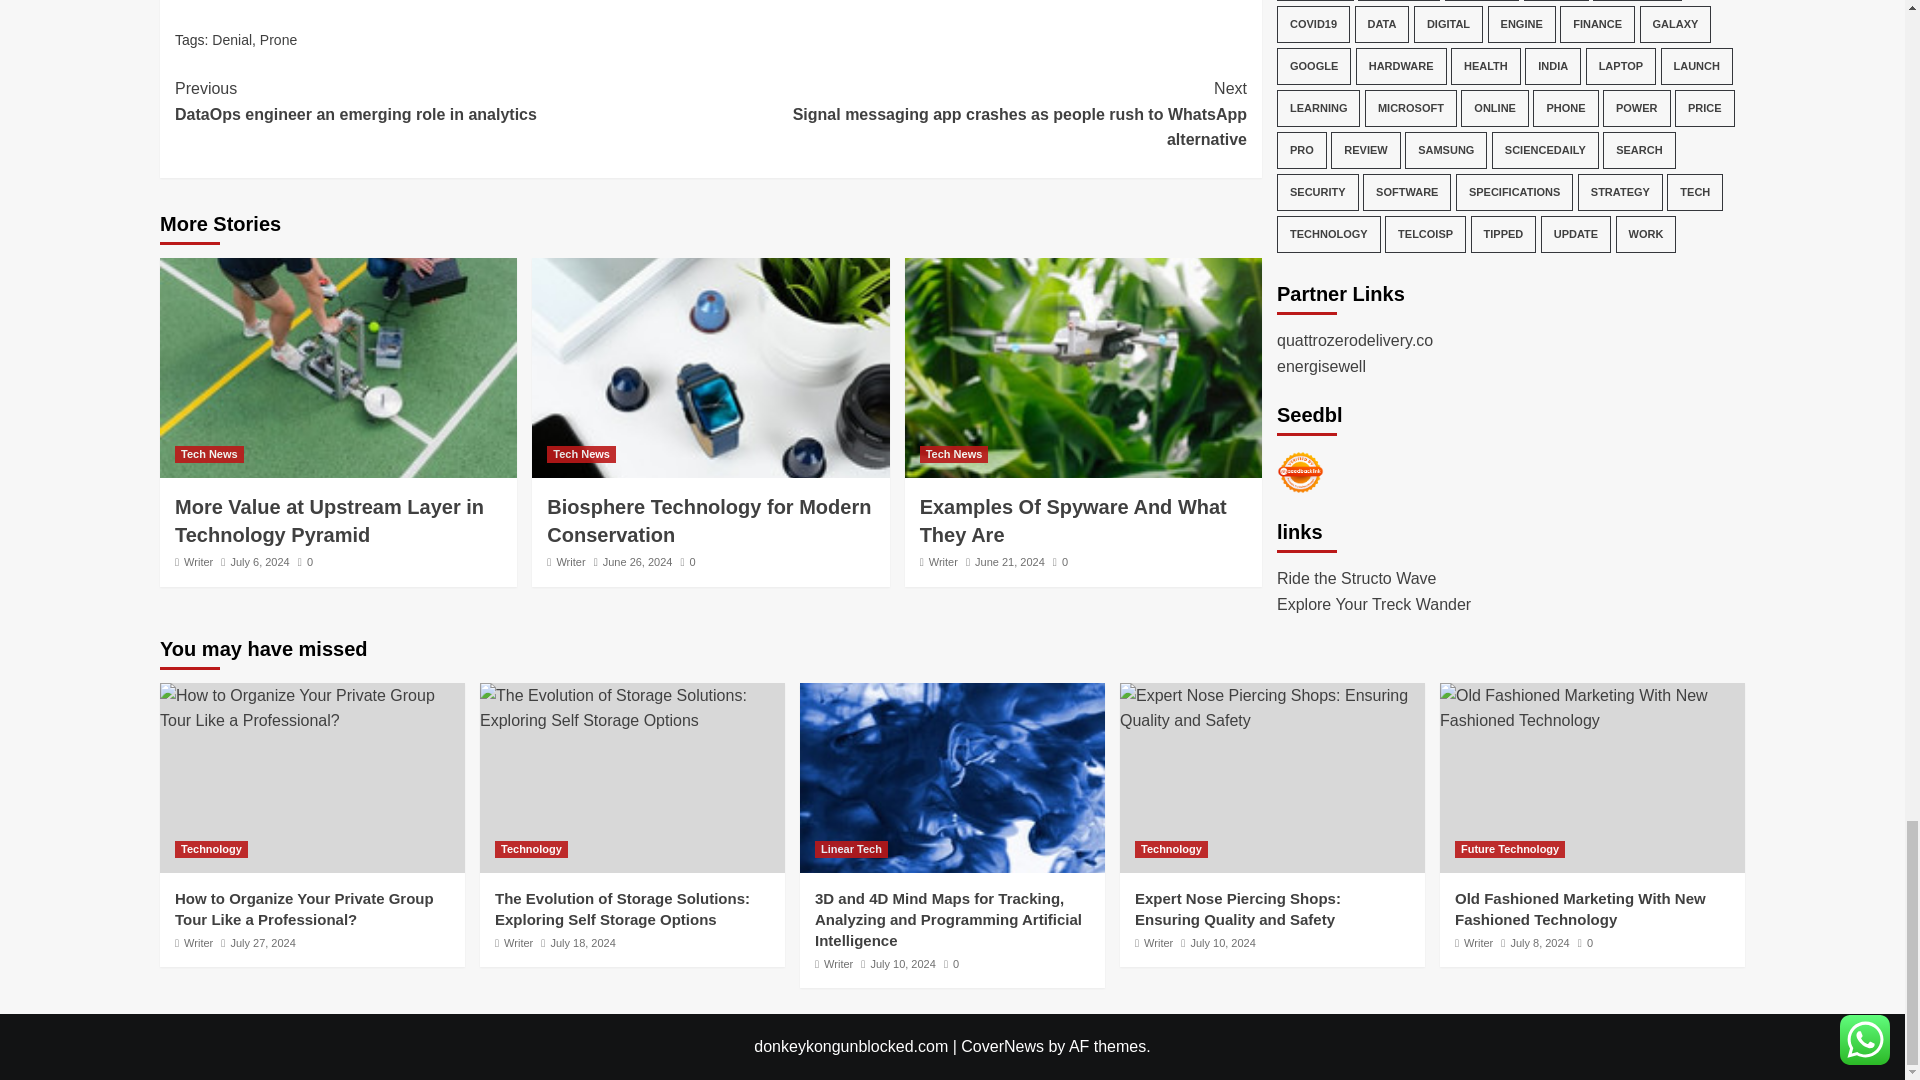 The width and height of the screenshot is (1920, 1080). What do you see at coordinates (304, 562) in the screenshot?
I see `0` at bounding box center [304, 562].